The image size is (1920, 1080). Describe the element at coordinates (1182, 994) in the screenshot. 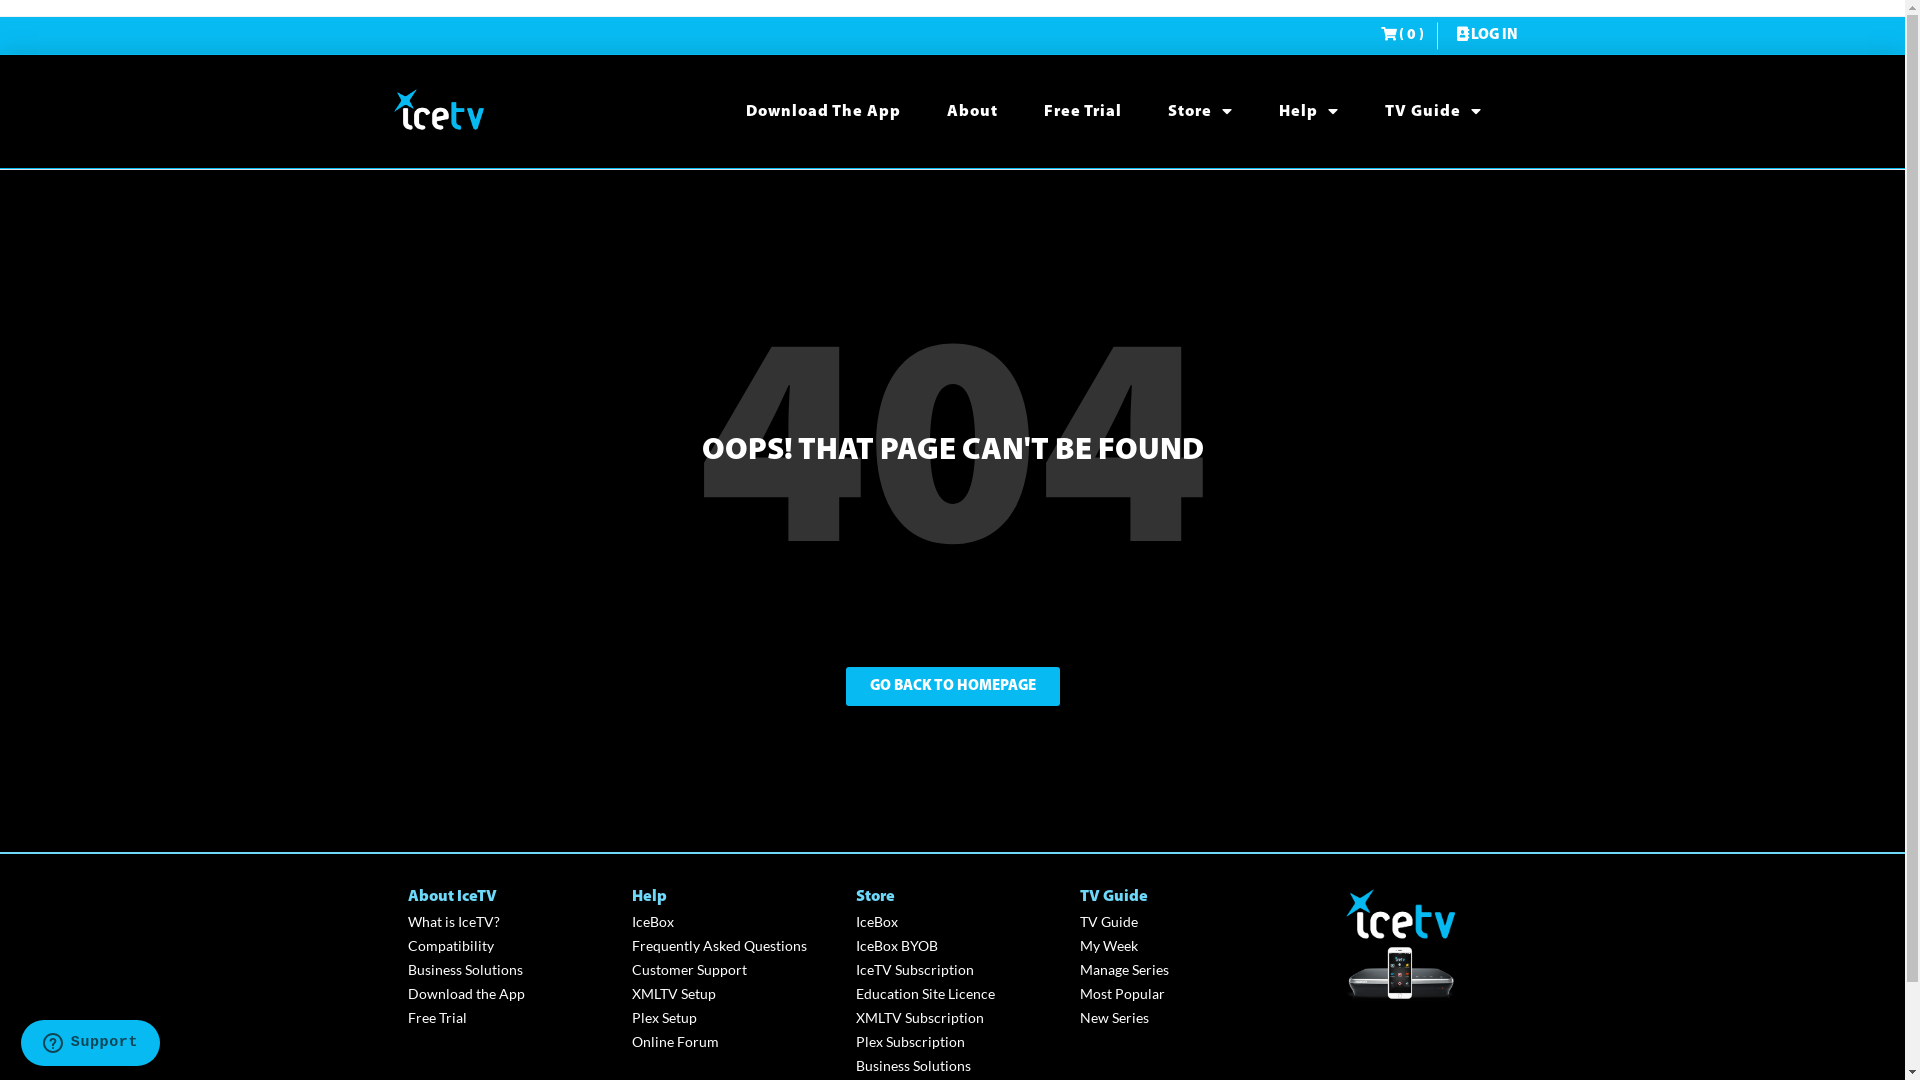

I see `Most Popular` at that location.